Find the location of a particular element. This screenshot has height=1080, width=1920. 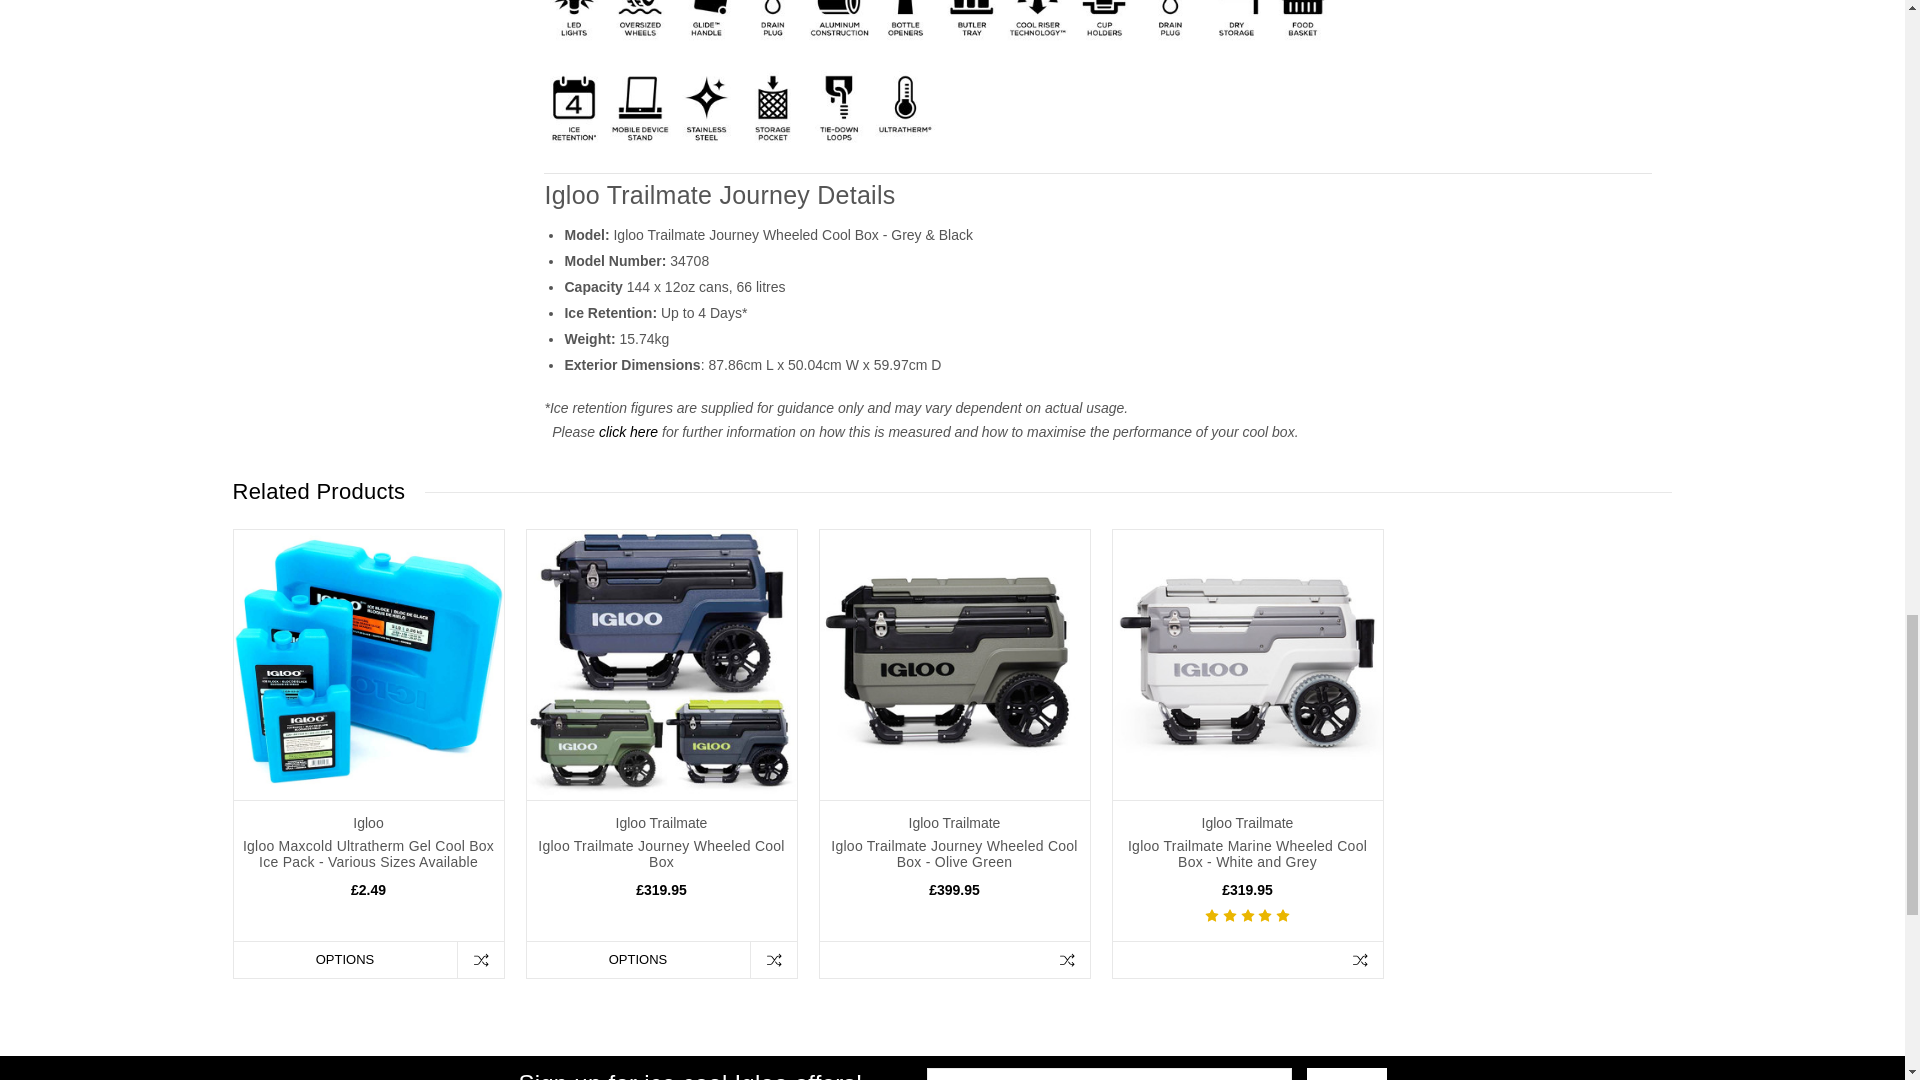

Size comparison of the 4 different Igloo ice block sizes is located at coordinates (368, 665).